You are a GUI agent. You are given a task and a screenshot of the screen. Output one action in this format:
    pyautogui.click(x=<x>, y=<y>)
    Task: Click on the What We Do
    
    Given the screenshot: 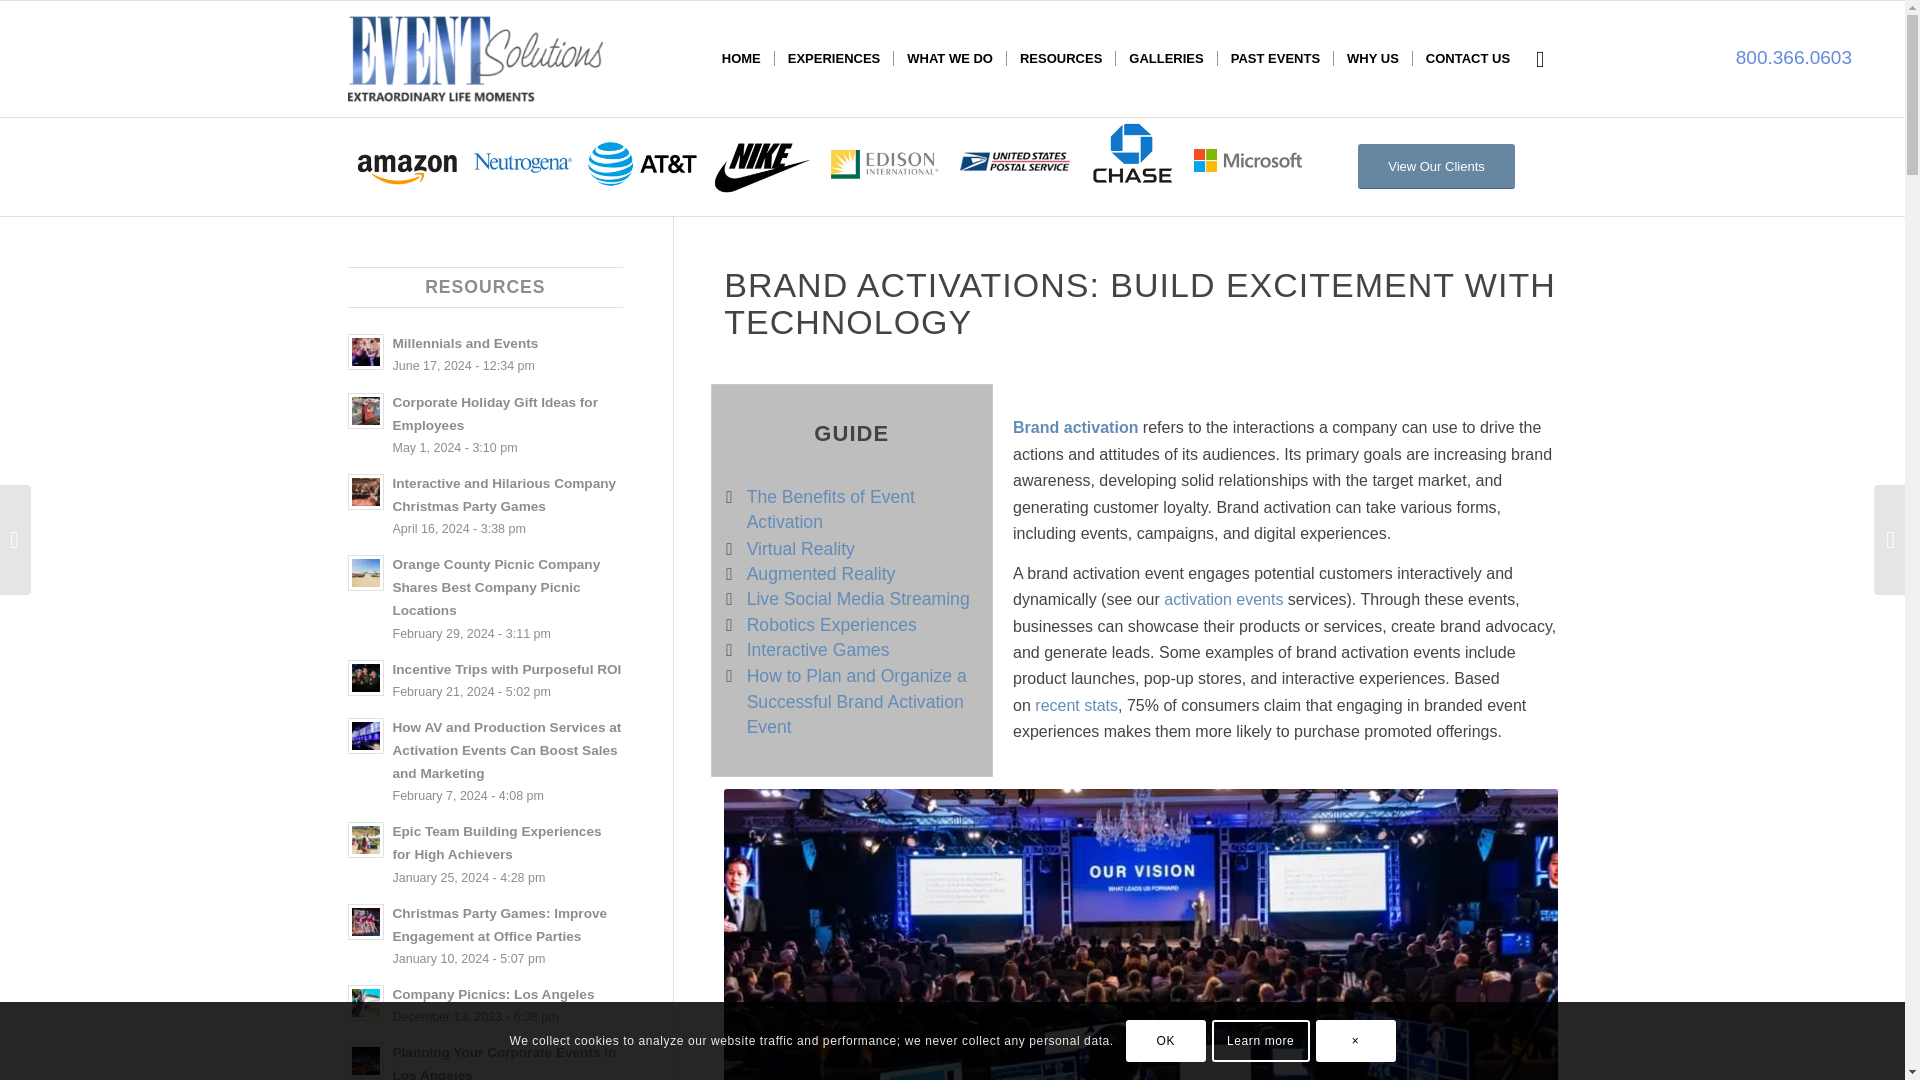 What is the action you would take?
    pyautogui.click(x=949, y=58)
    